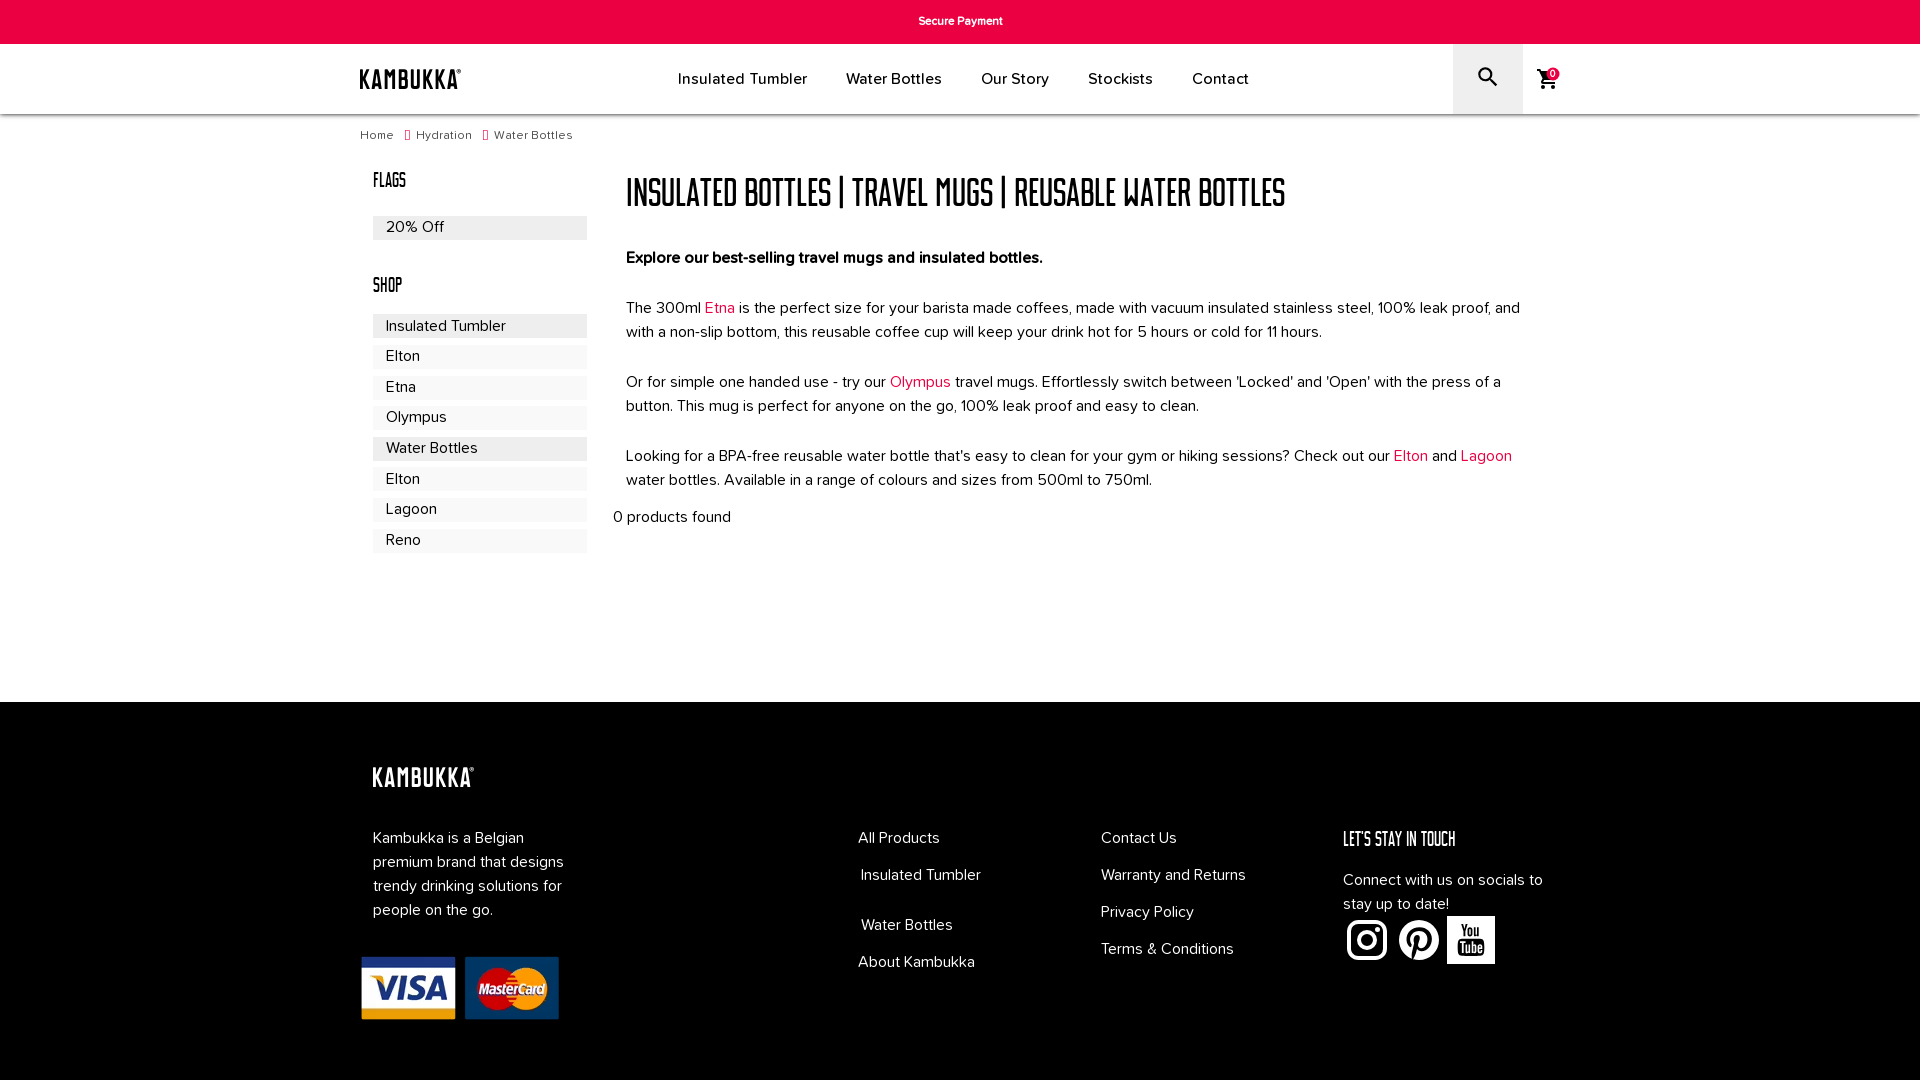  I want to click on Insulated Tumbler, so click(480, 326).